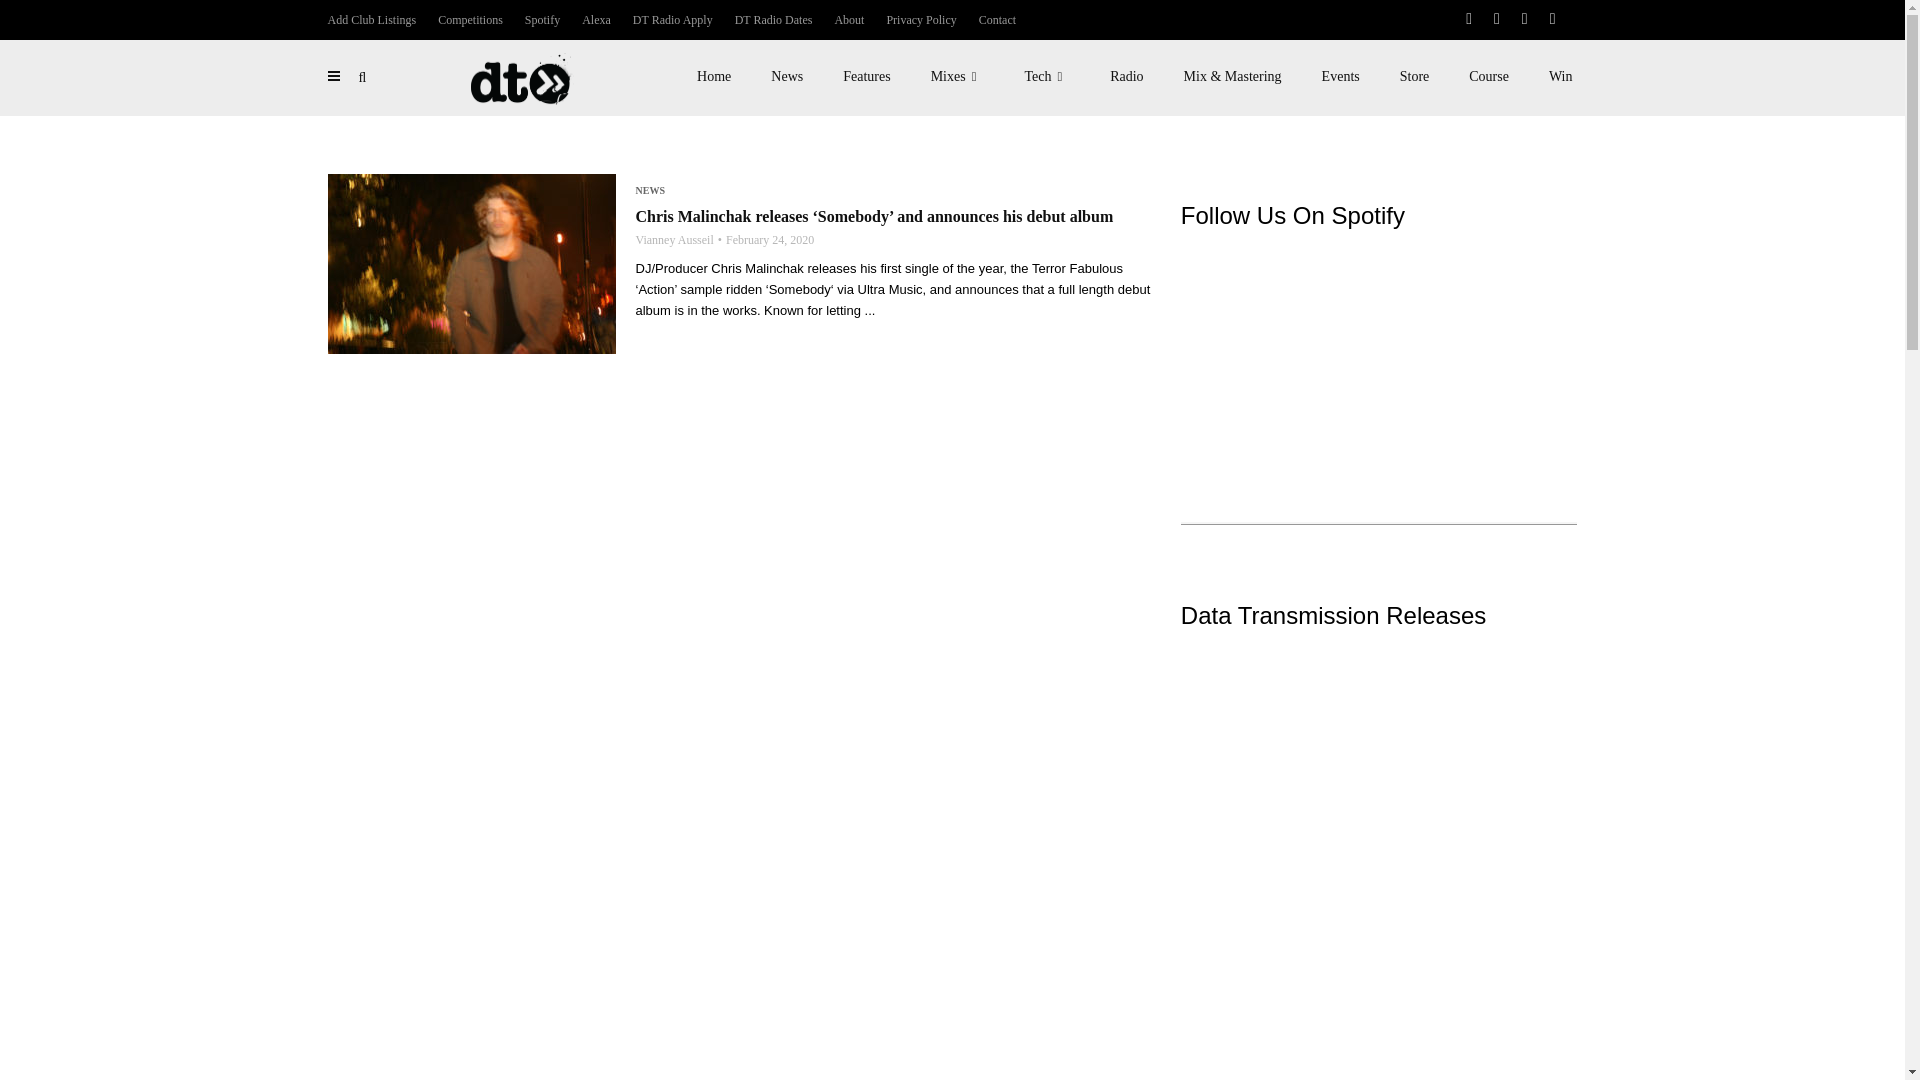 The height and width of the screenshot is (1080, 1920). I want to click on Events, so click(1340, 76).